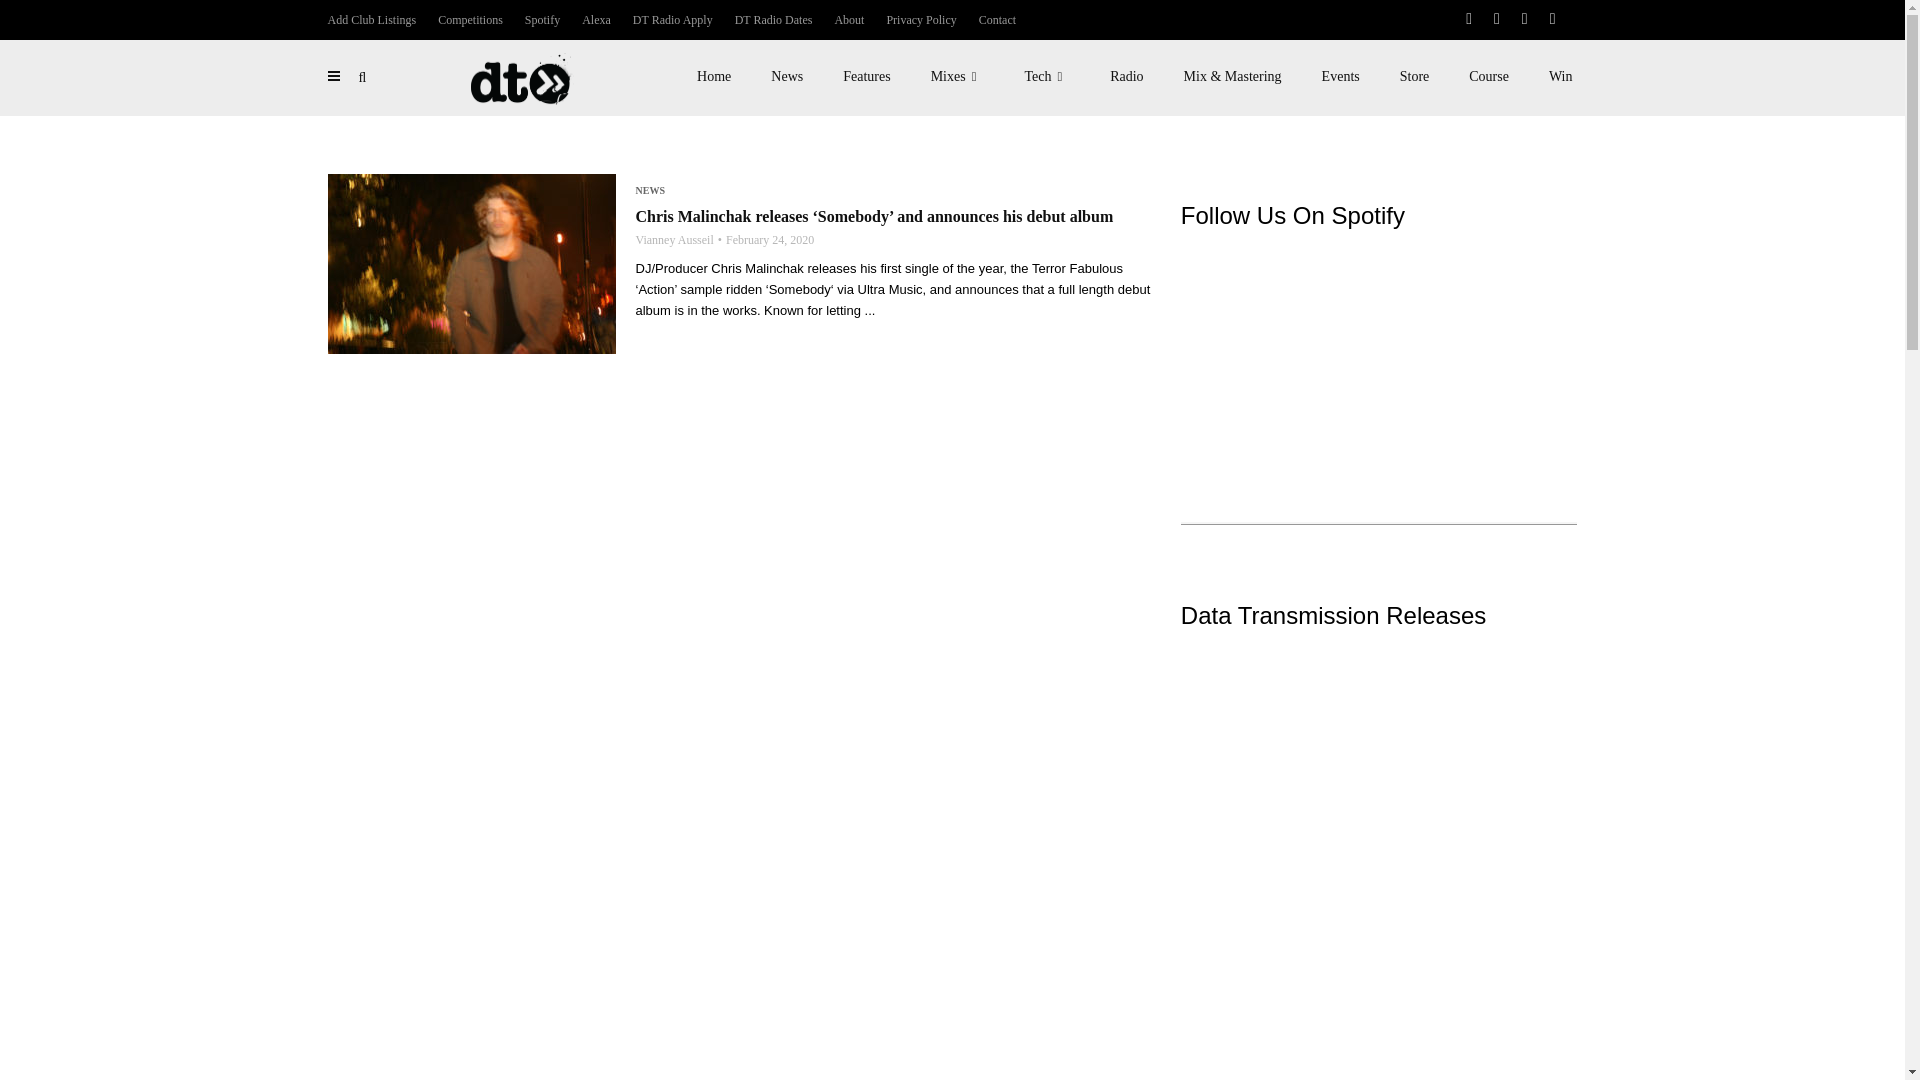 The height and width of the screenshot is (1080, 1920). I want to click on Events, so click(1340, 76).